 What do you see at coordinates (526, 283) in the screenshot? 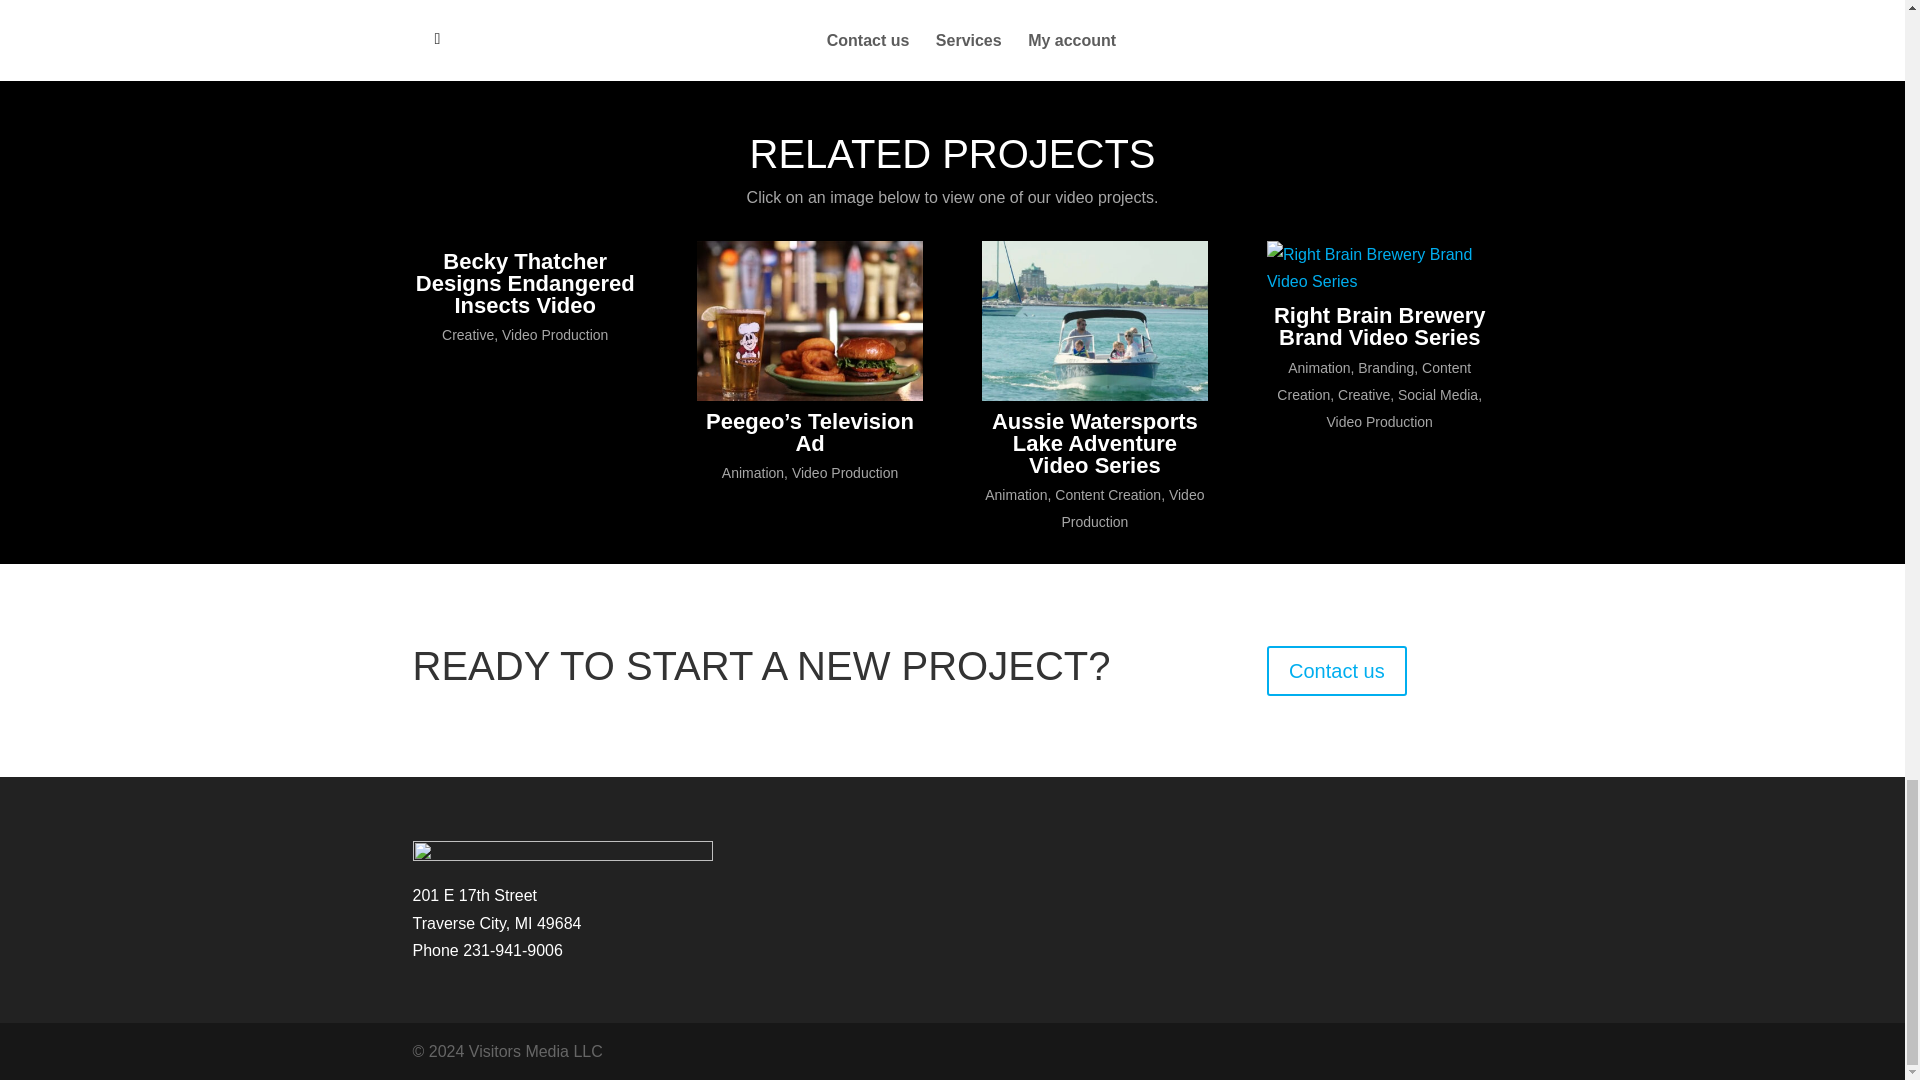
I see `Becky Thatcher Designs Endangered Insects Video` at bounding box center [526, 283].